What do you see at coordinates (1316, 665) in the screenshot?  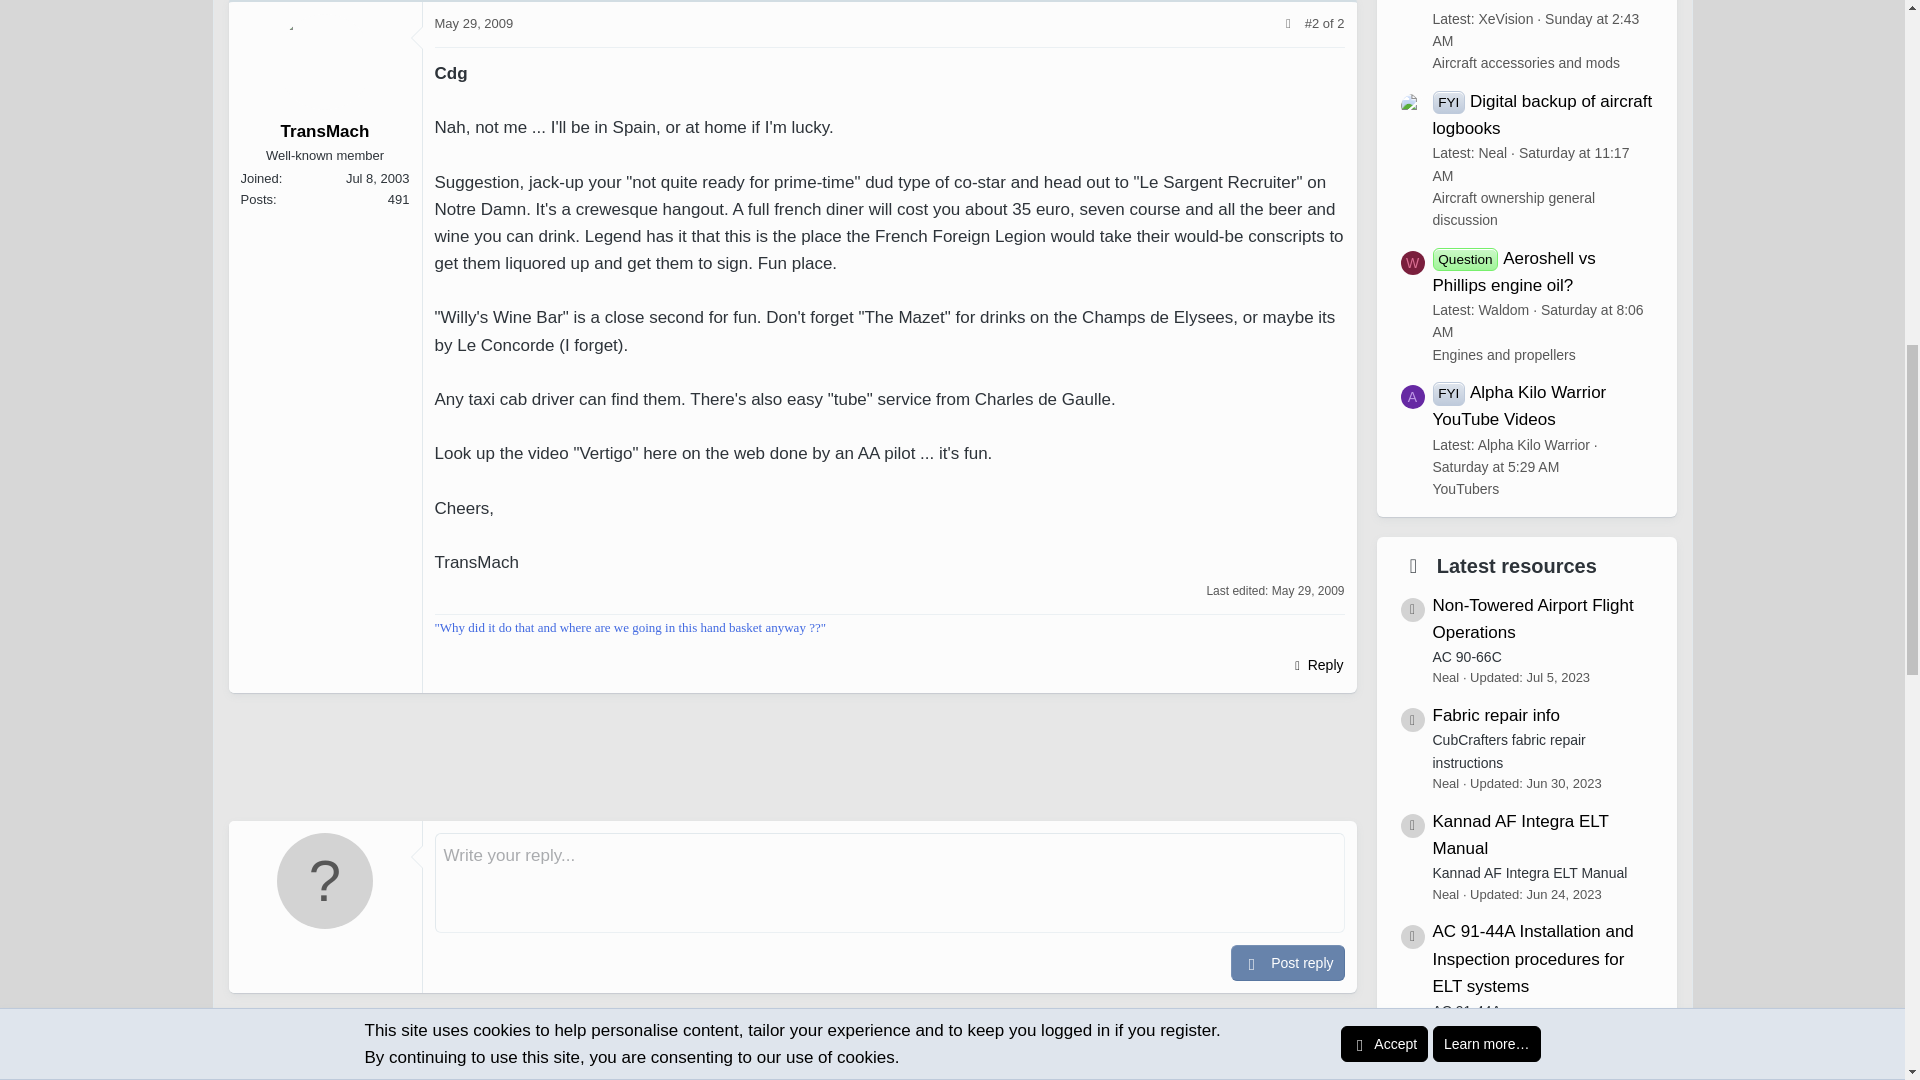 I see `Reply, quoting this message` at bounding box center [1316, 665].